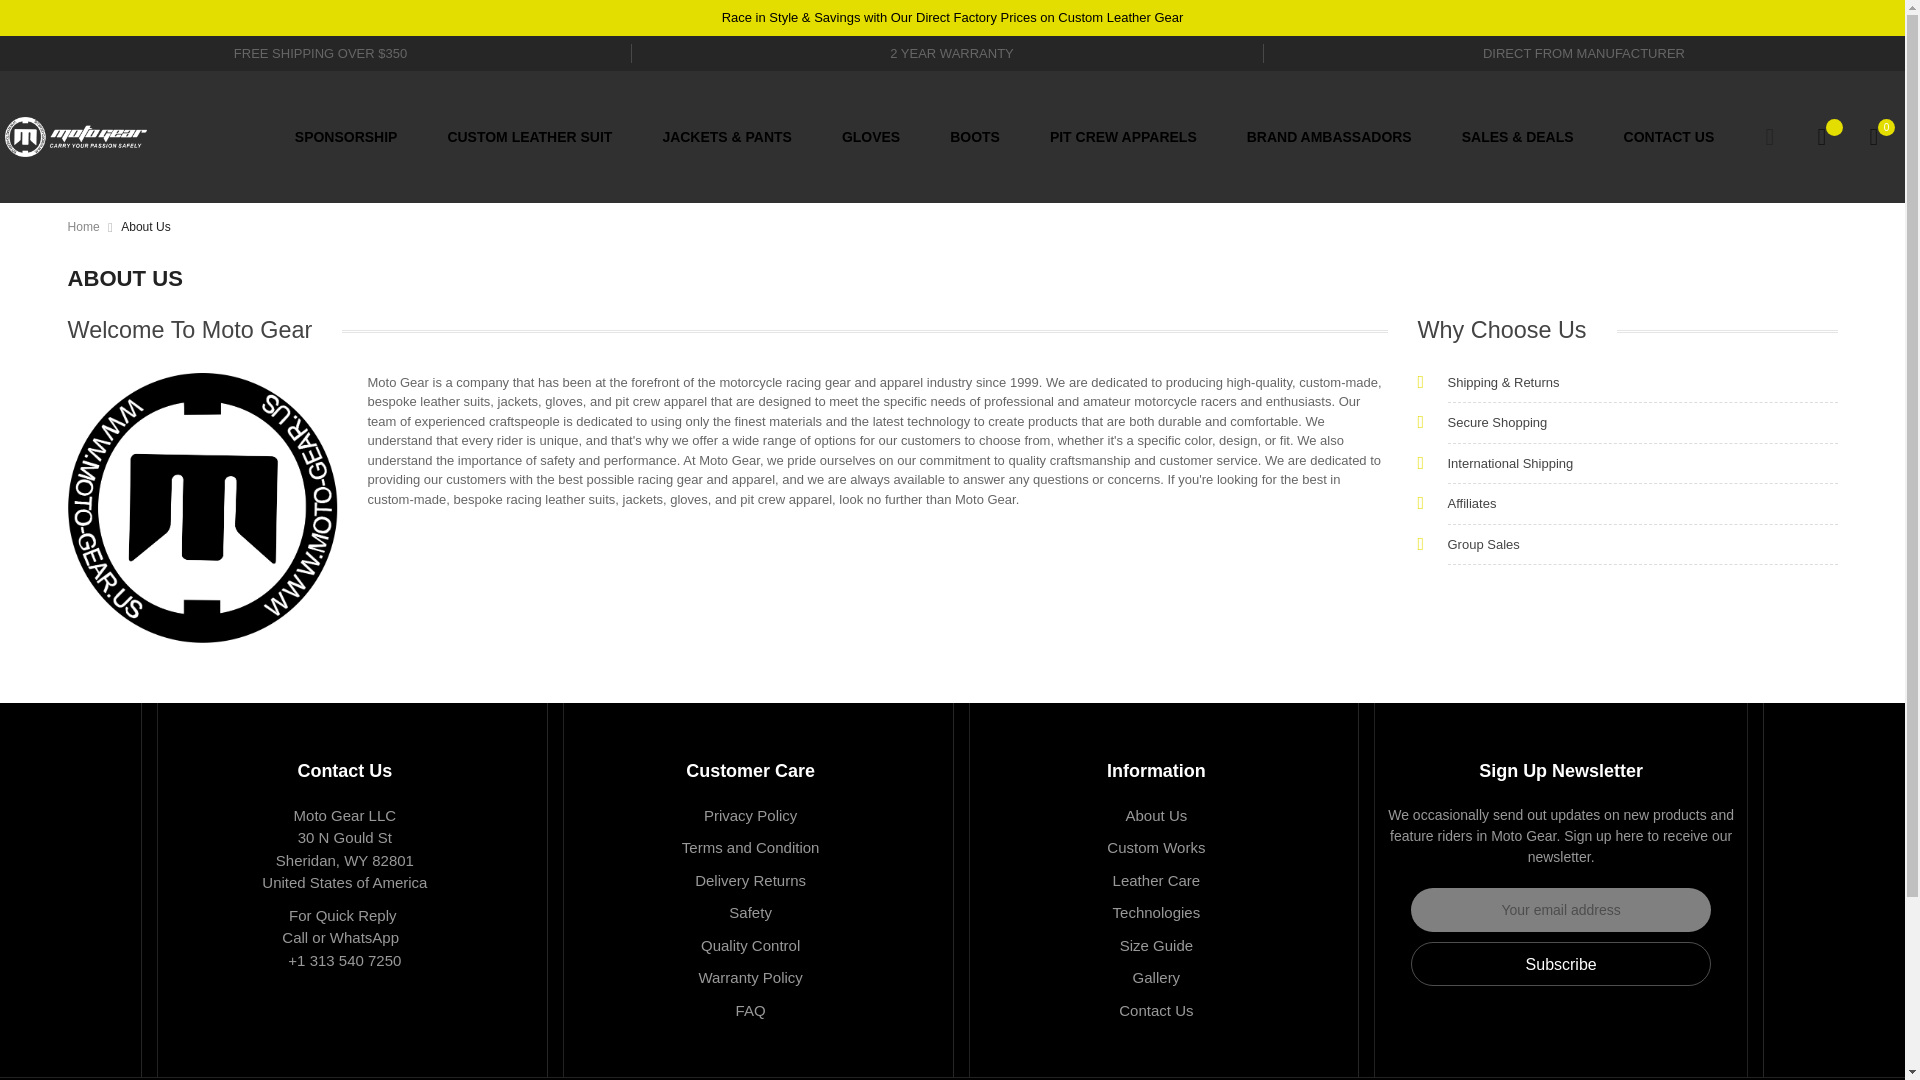 Image resolution: width=1920 pixels, height=1080 pixels. I want to click on Subscribe, so click(1560, 964).